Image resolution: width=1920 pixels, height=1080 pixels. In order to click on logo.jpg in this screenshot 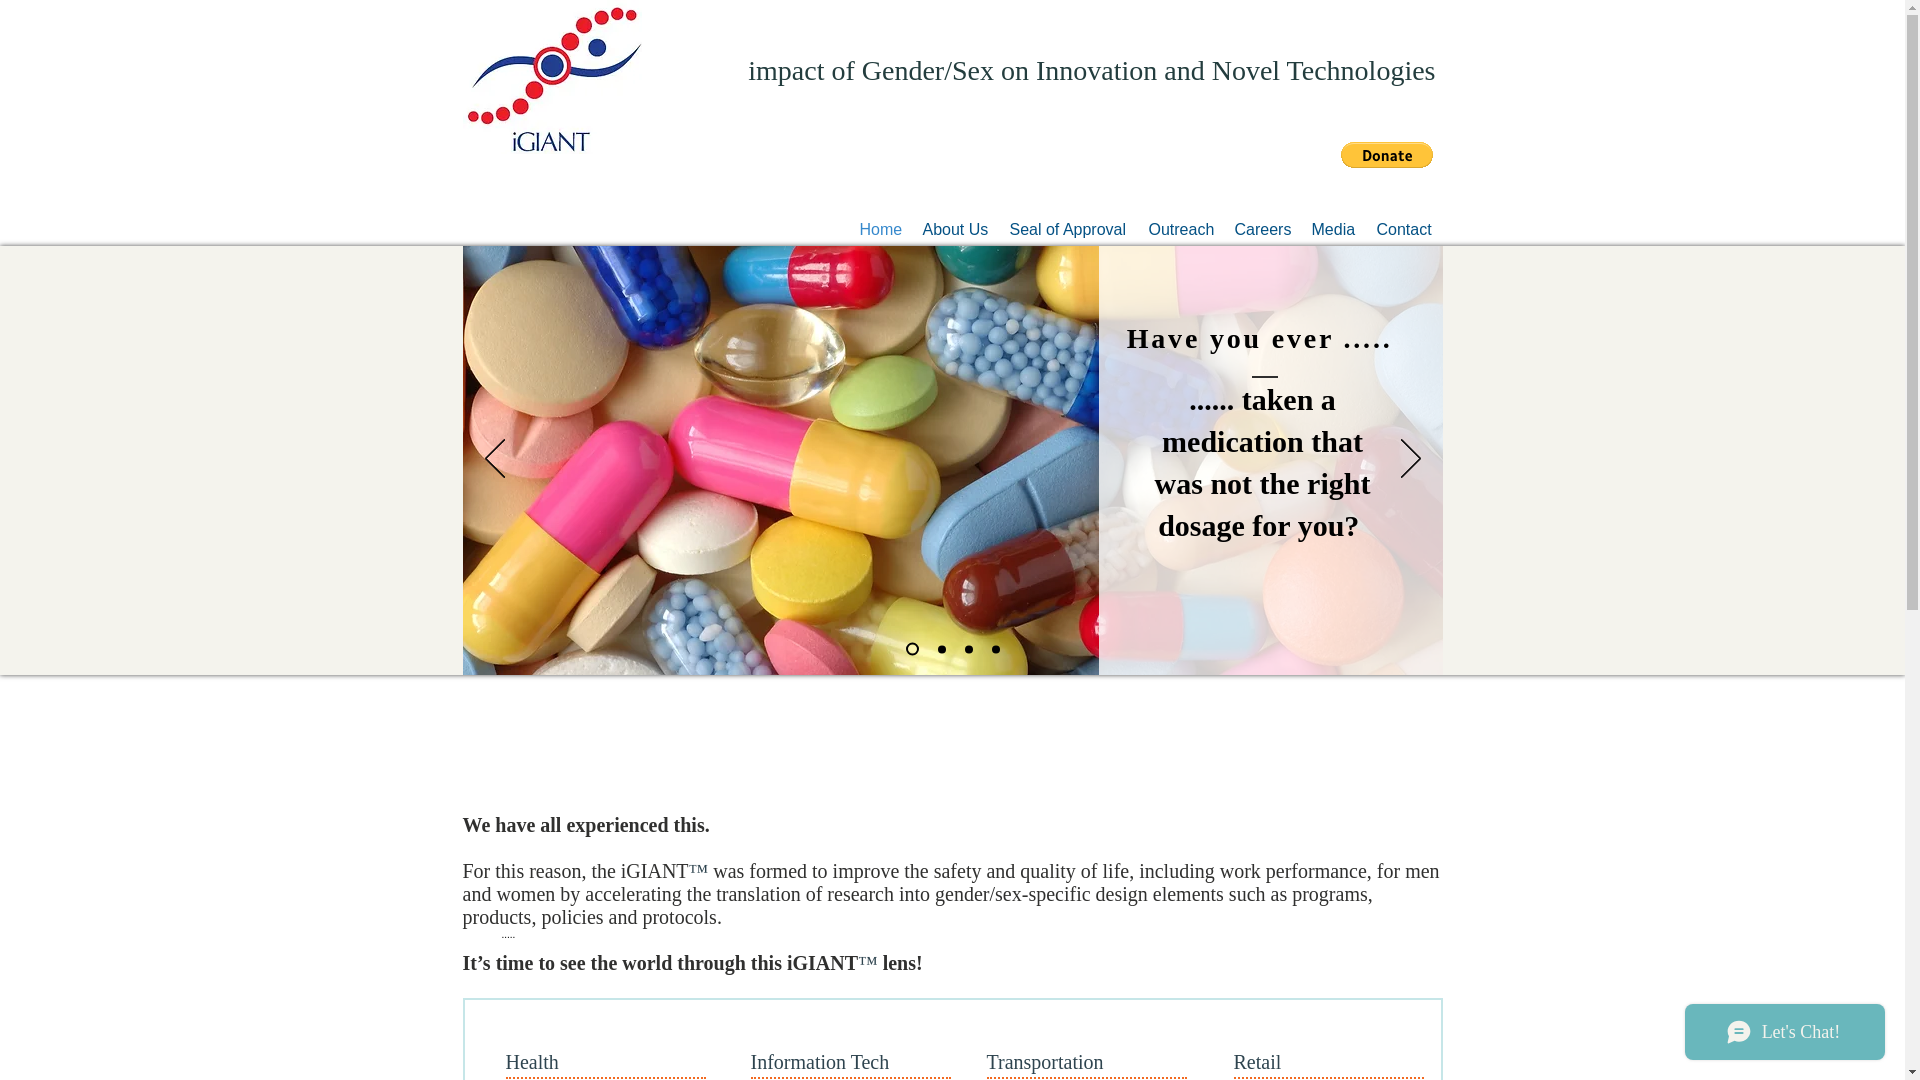, I will do `click(552, 77)`.